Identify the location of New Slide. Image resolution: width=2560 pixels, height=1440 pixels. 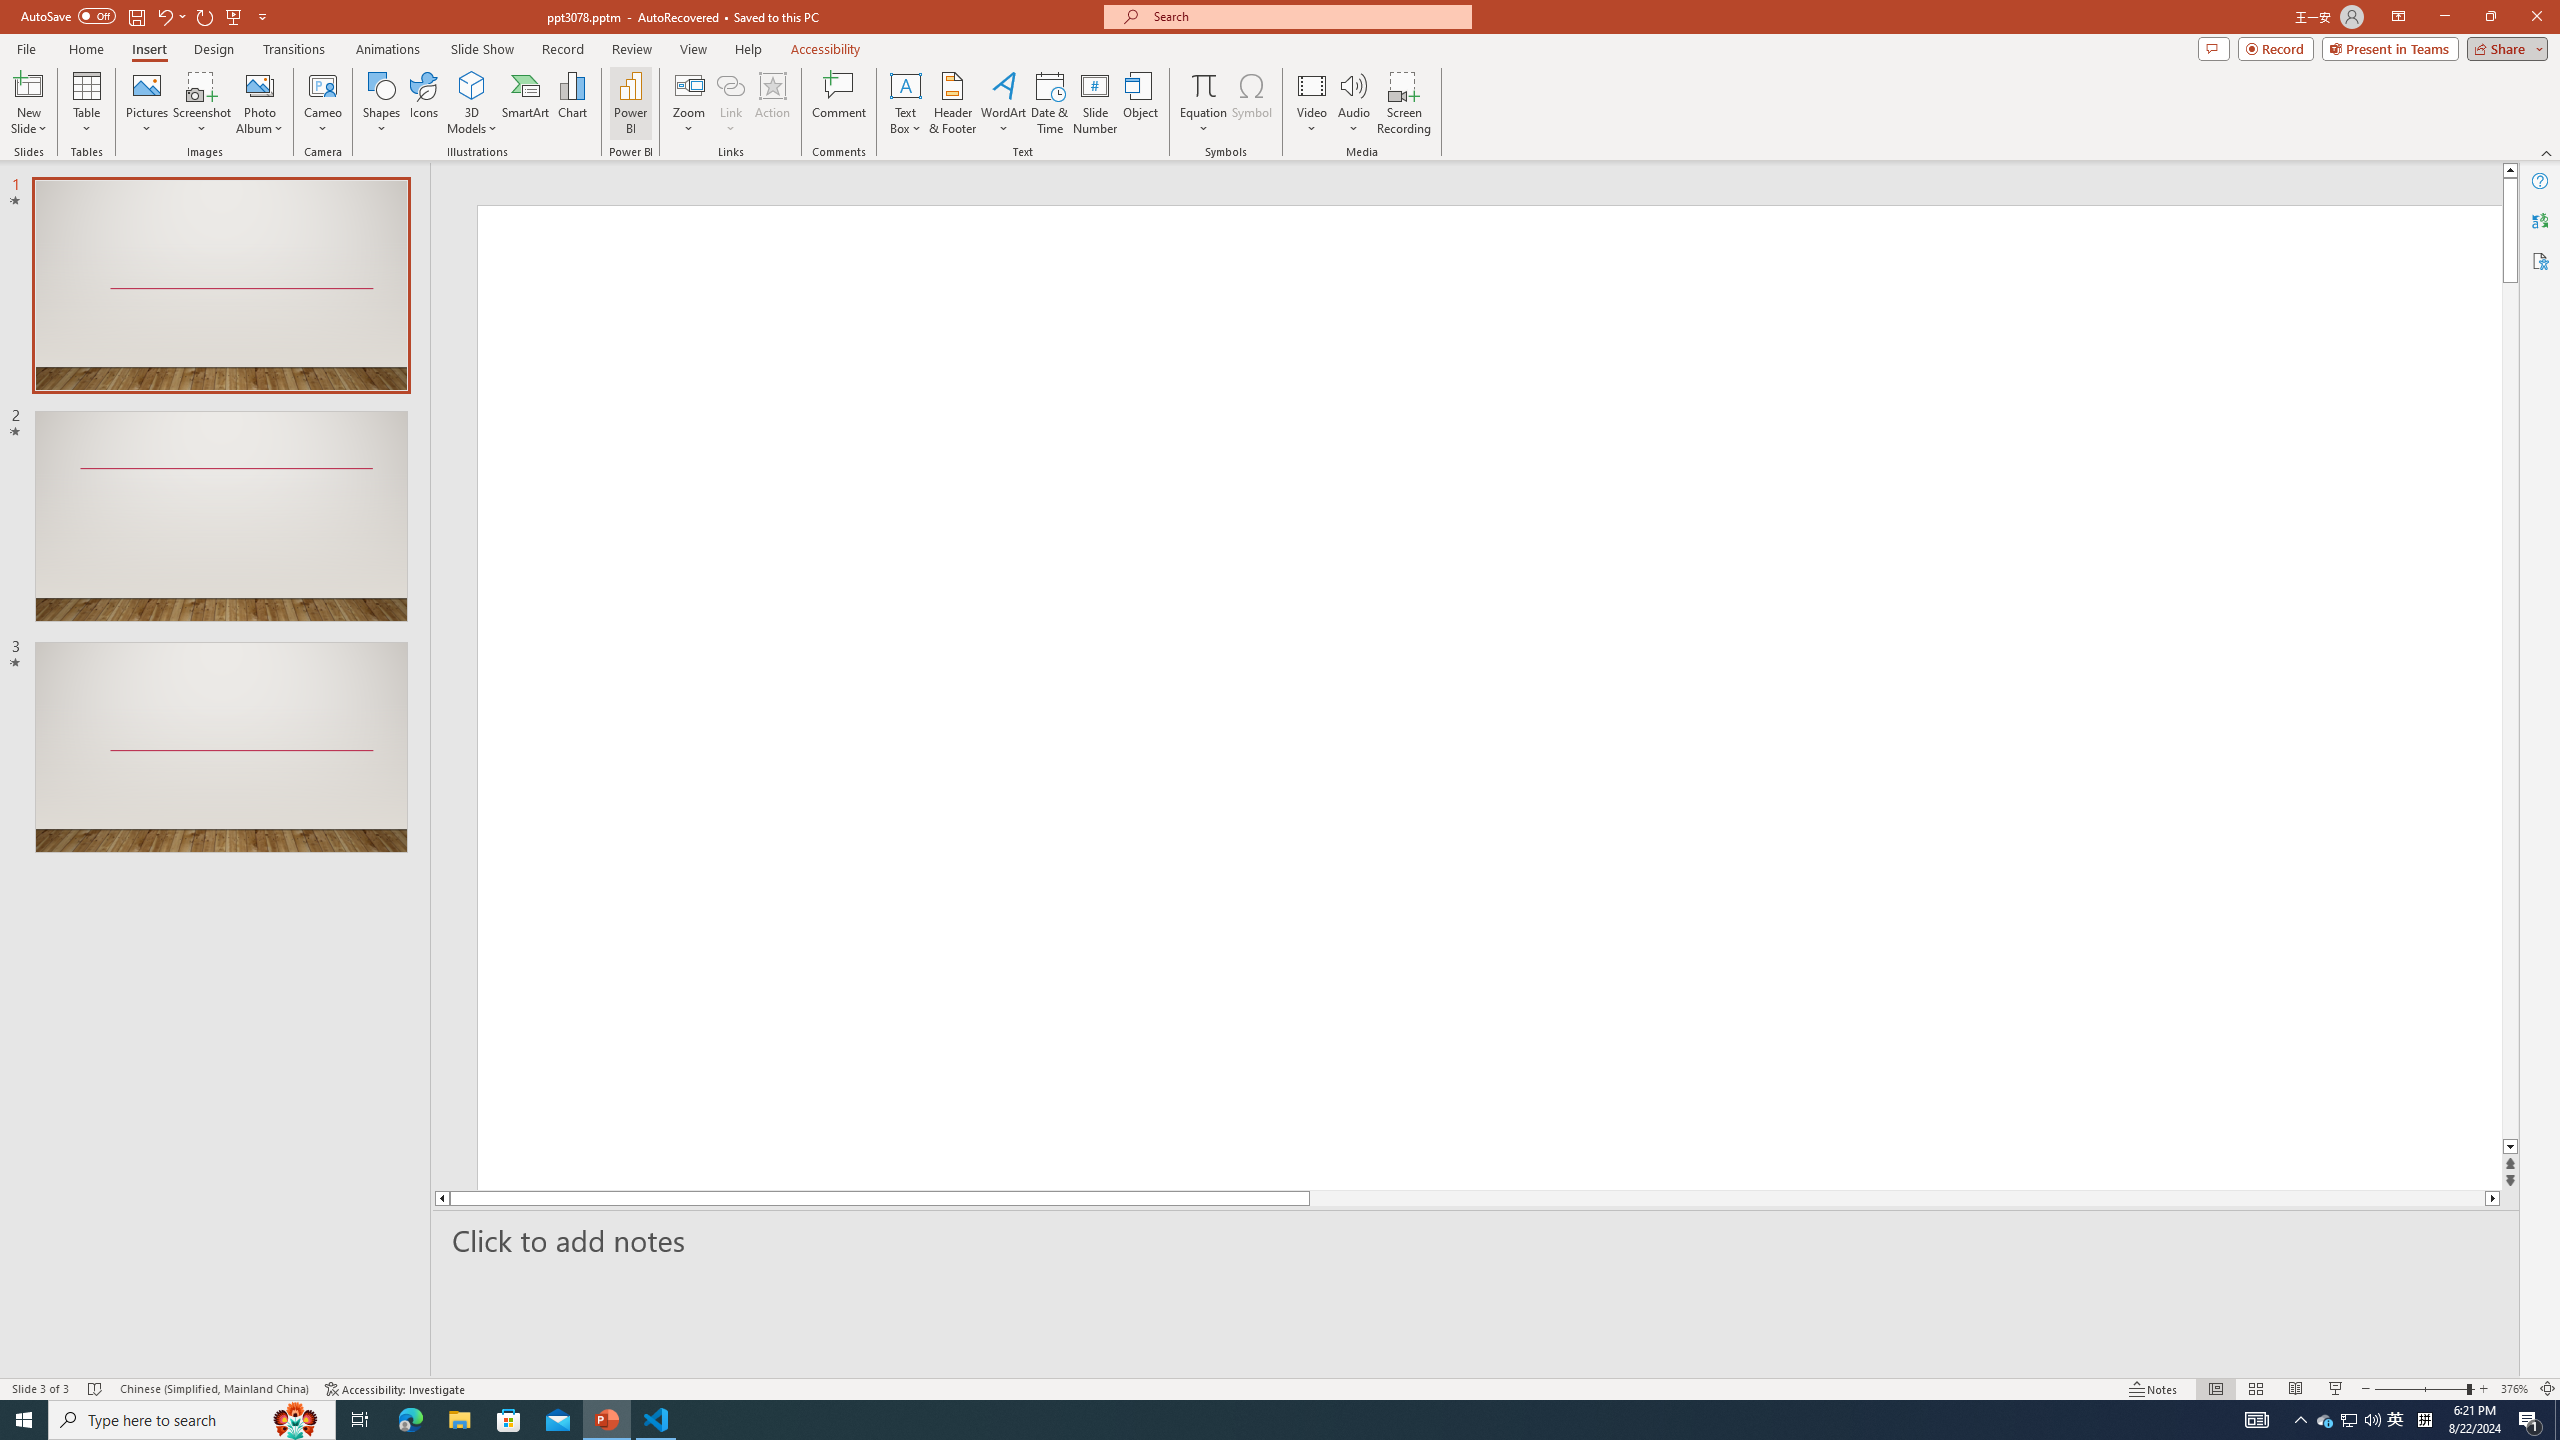
(29, 85).